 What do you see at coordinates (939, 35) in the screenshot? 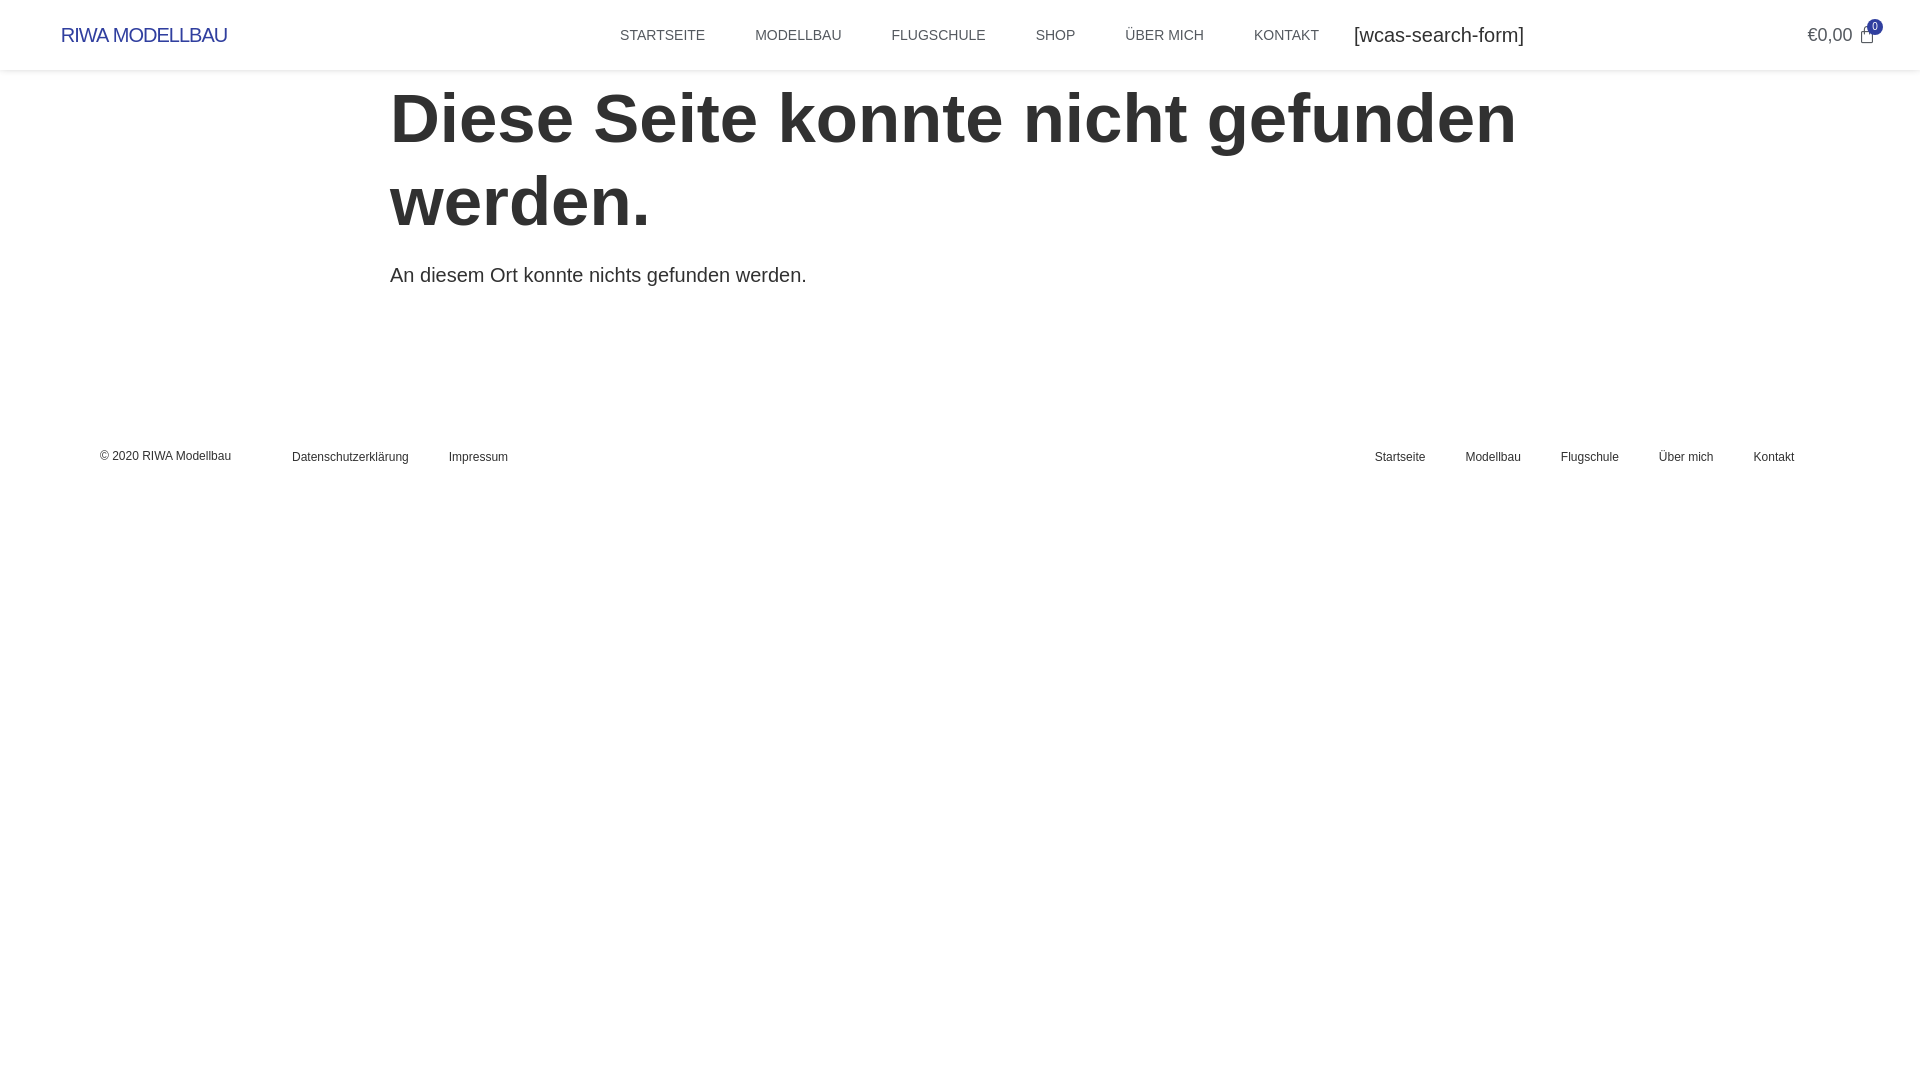
I see `FLUGSCHULE` at bounding box center [939, 35].